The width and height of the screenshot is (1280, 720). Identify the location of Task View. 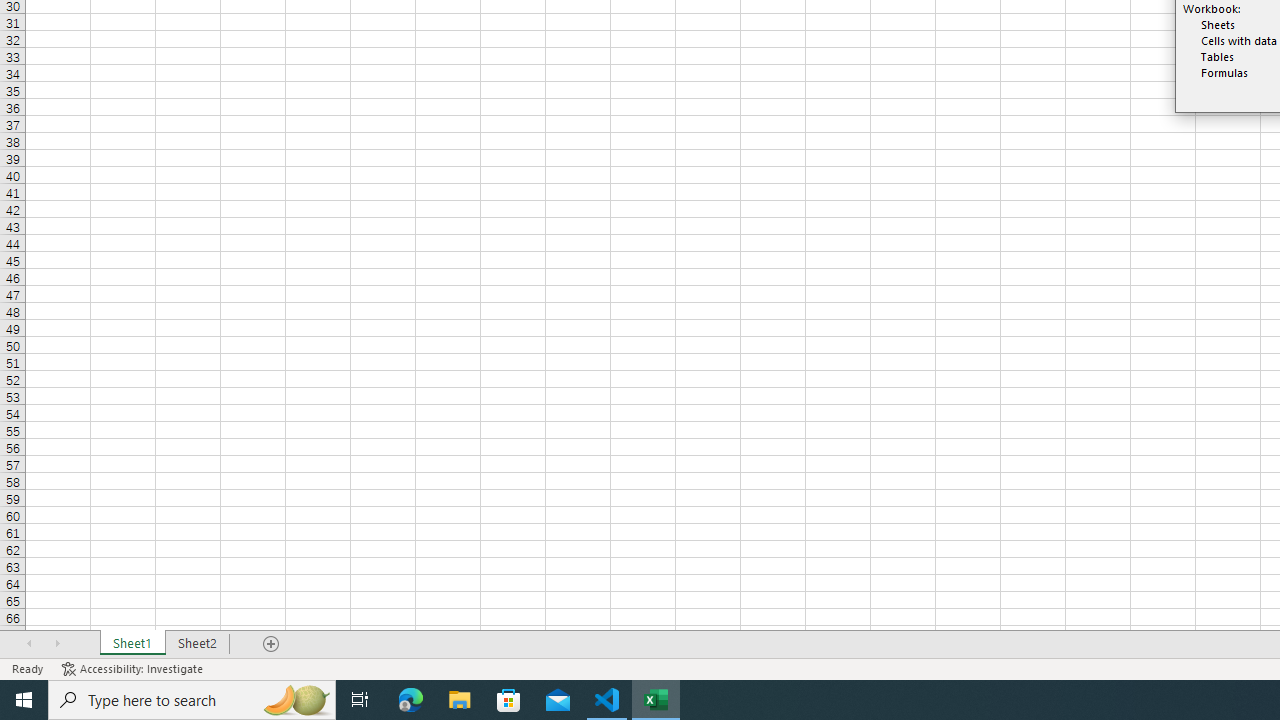
(360, 700).